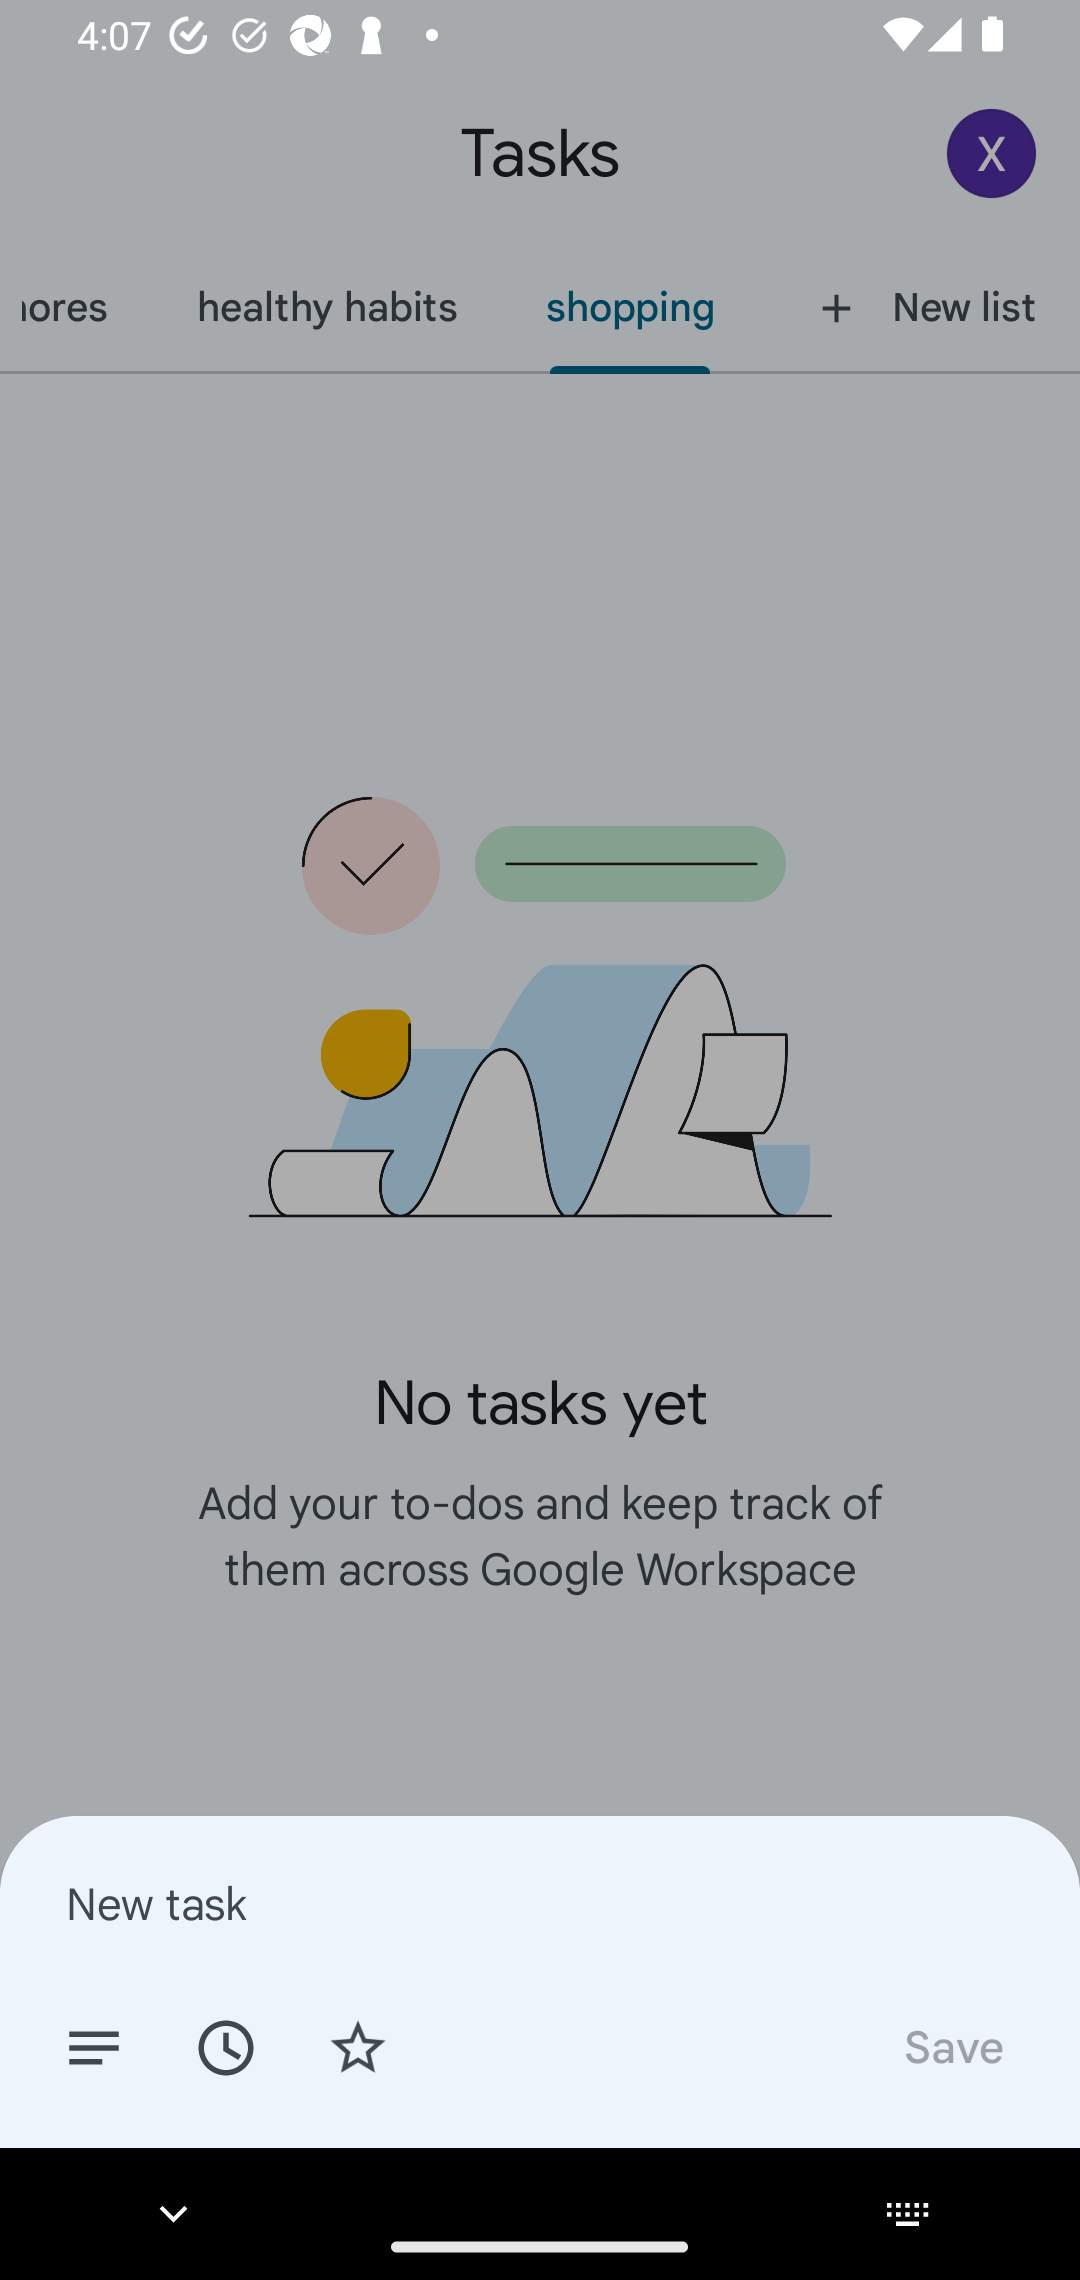  I want to click on New task, so click(540, 1903).